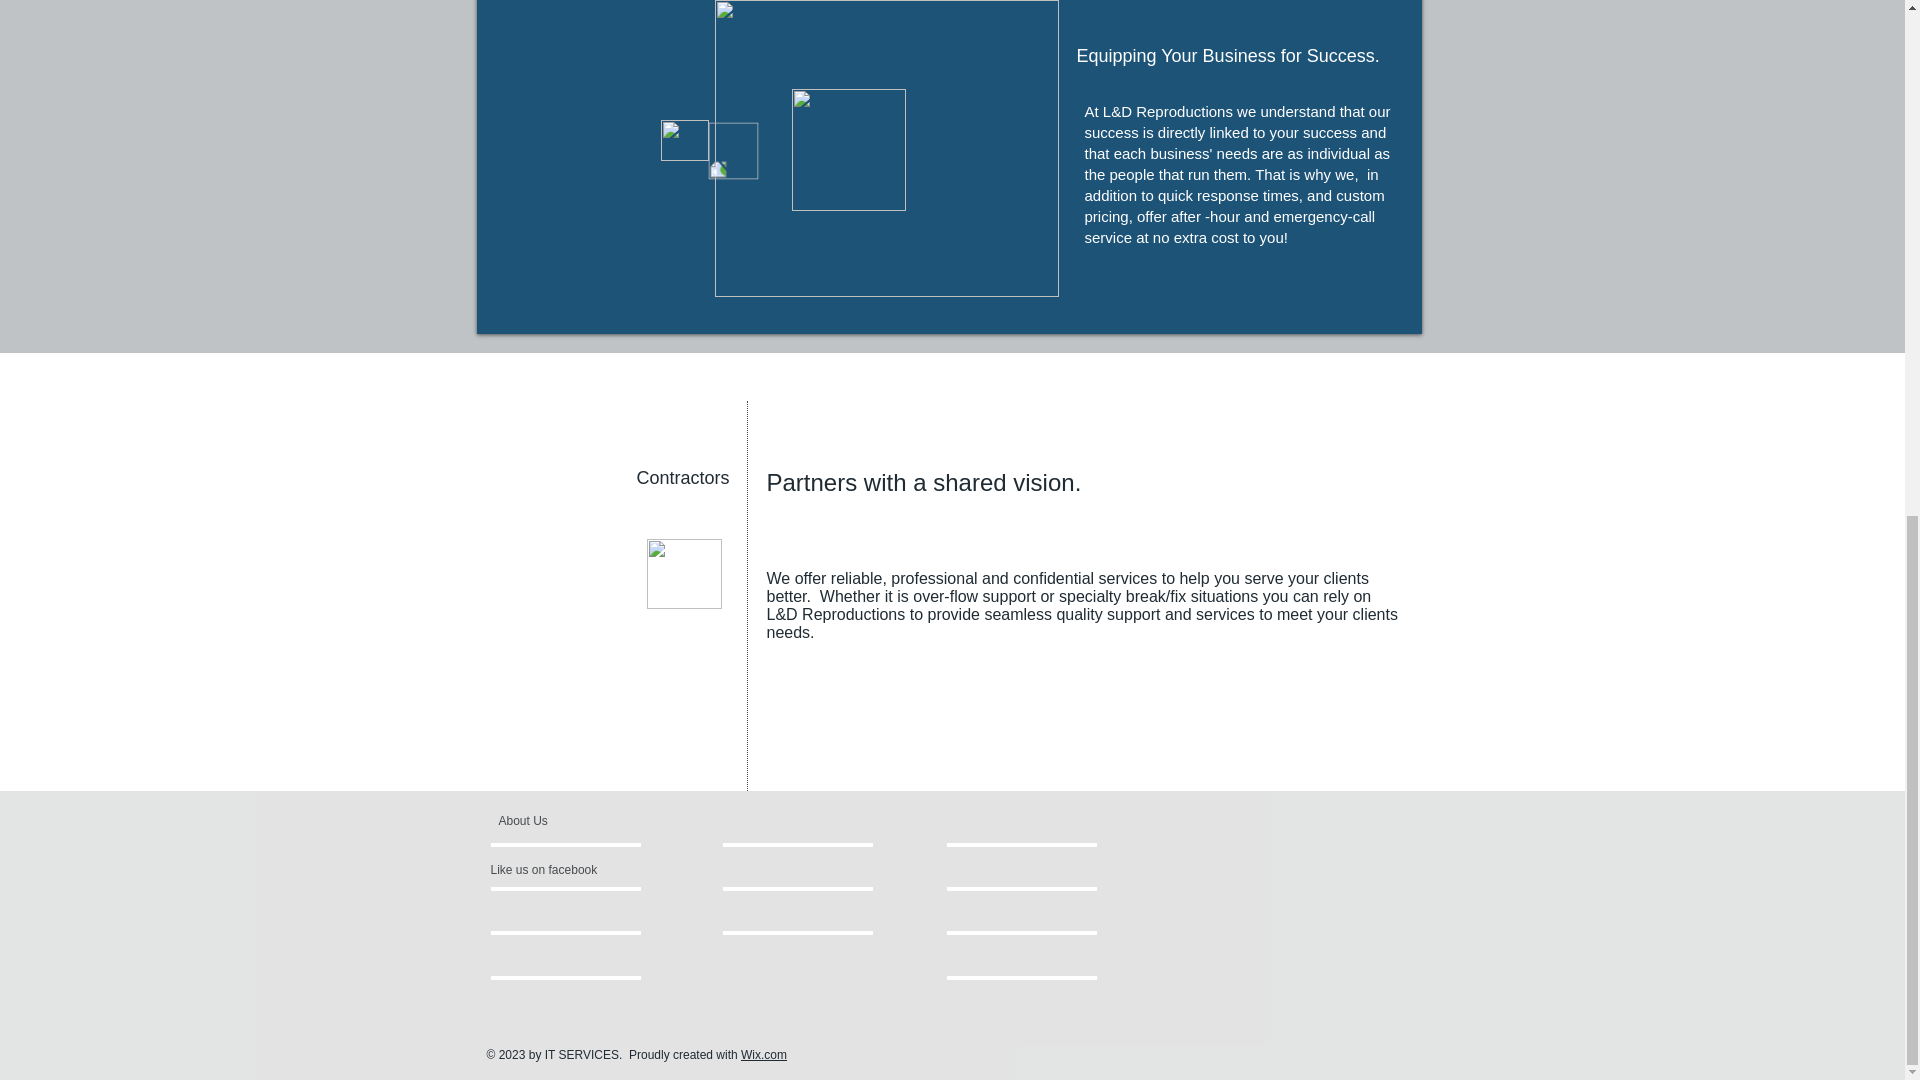  Describe the element at coordinates (764, 1054) in the screenshot. I see `Wix.com` at that location.